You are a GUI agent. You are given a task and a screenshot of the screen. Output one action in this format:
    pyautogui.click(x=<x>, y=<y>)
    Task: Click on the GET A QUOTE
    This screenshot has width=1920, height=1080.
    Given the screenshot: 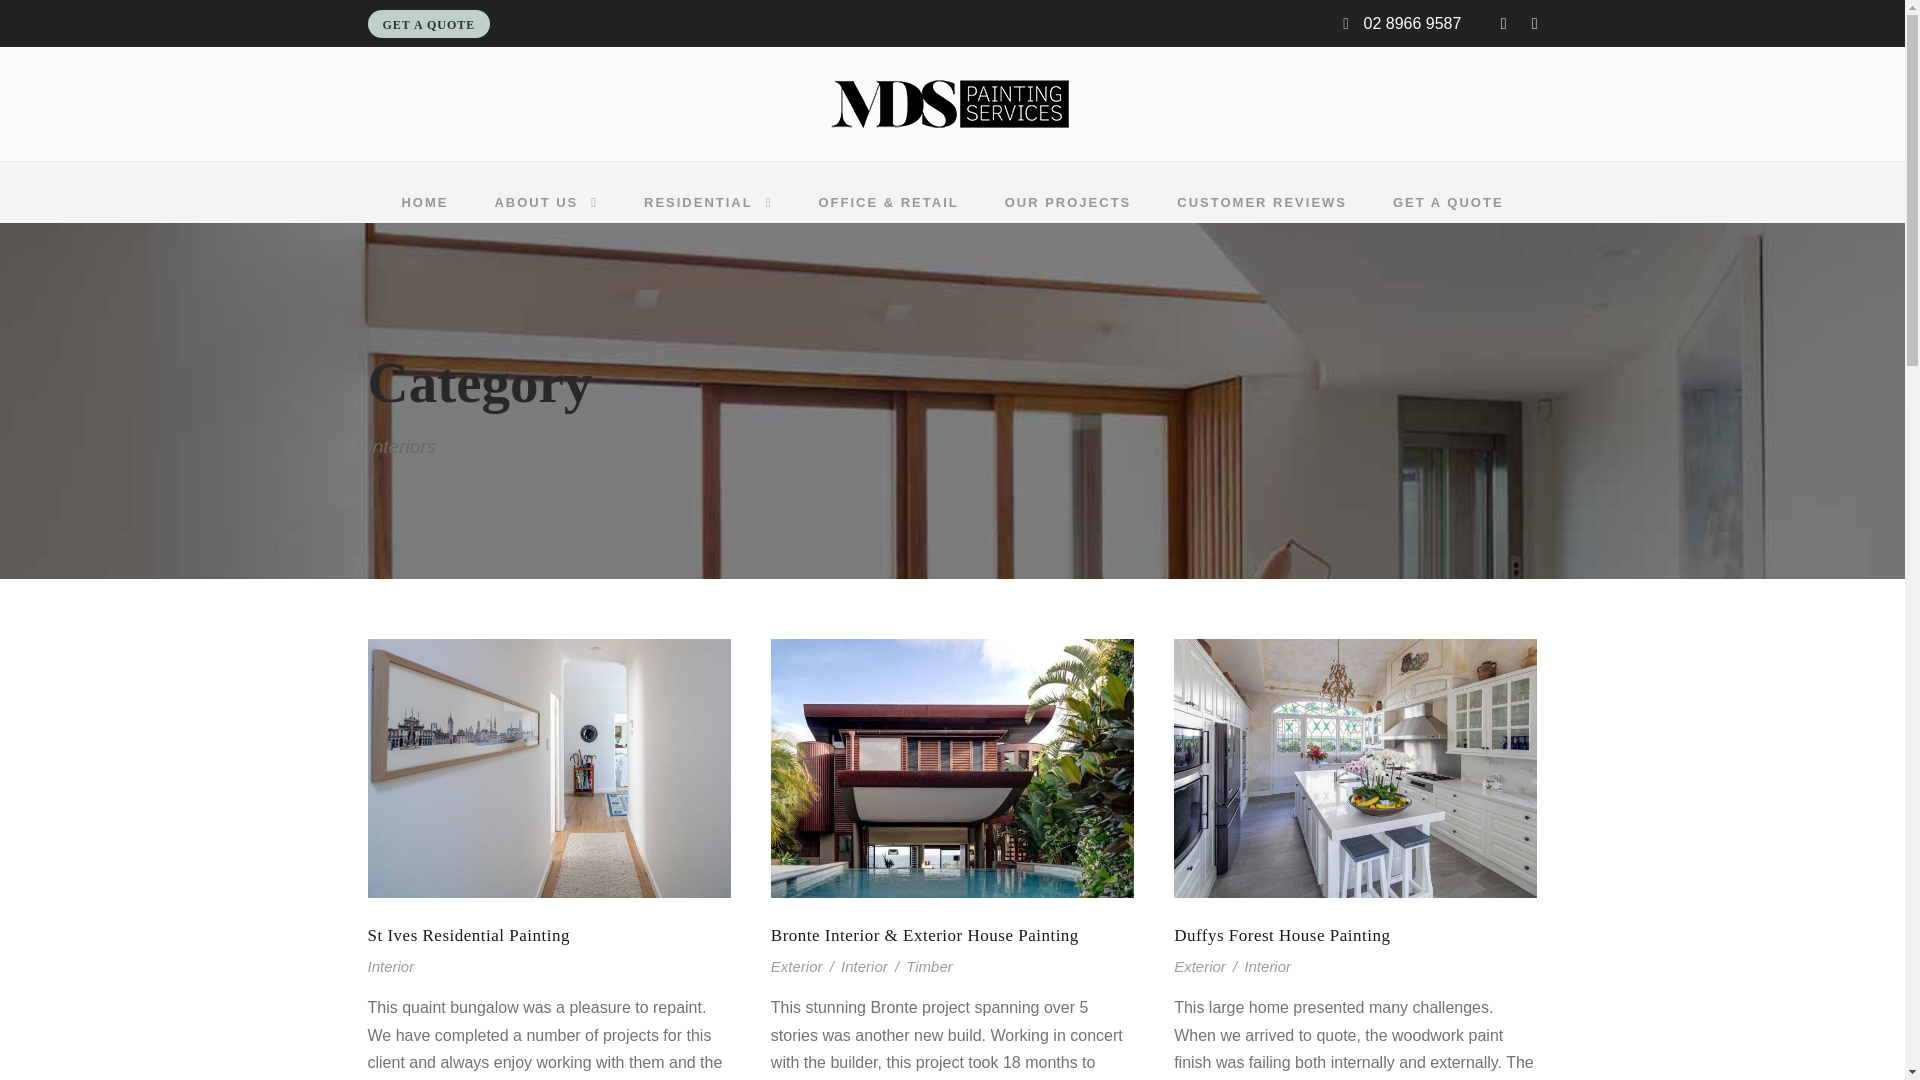 What is the action you would take?
    pyautogui.click(x=1448, y=207)
    